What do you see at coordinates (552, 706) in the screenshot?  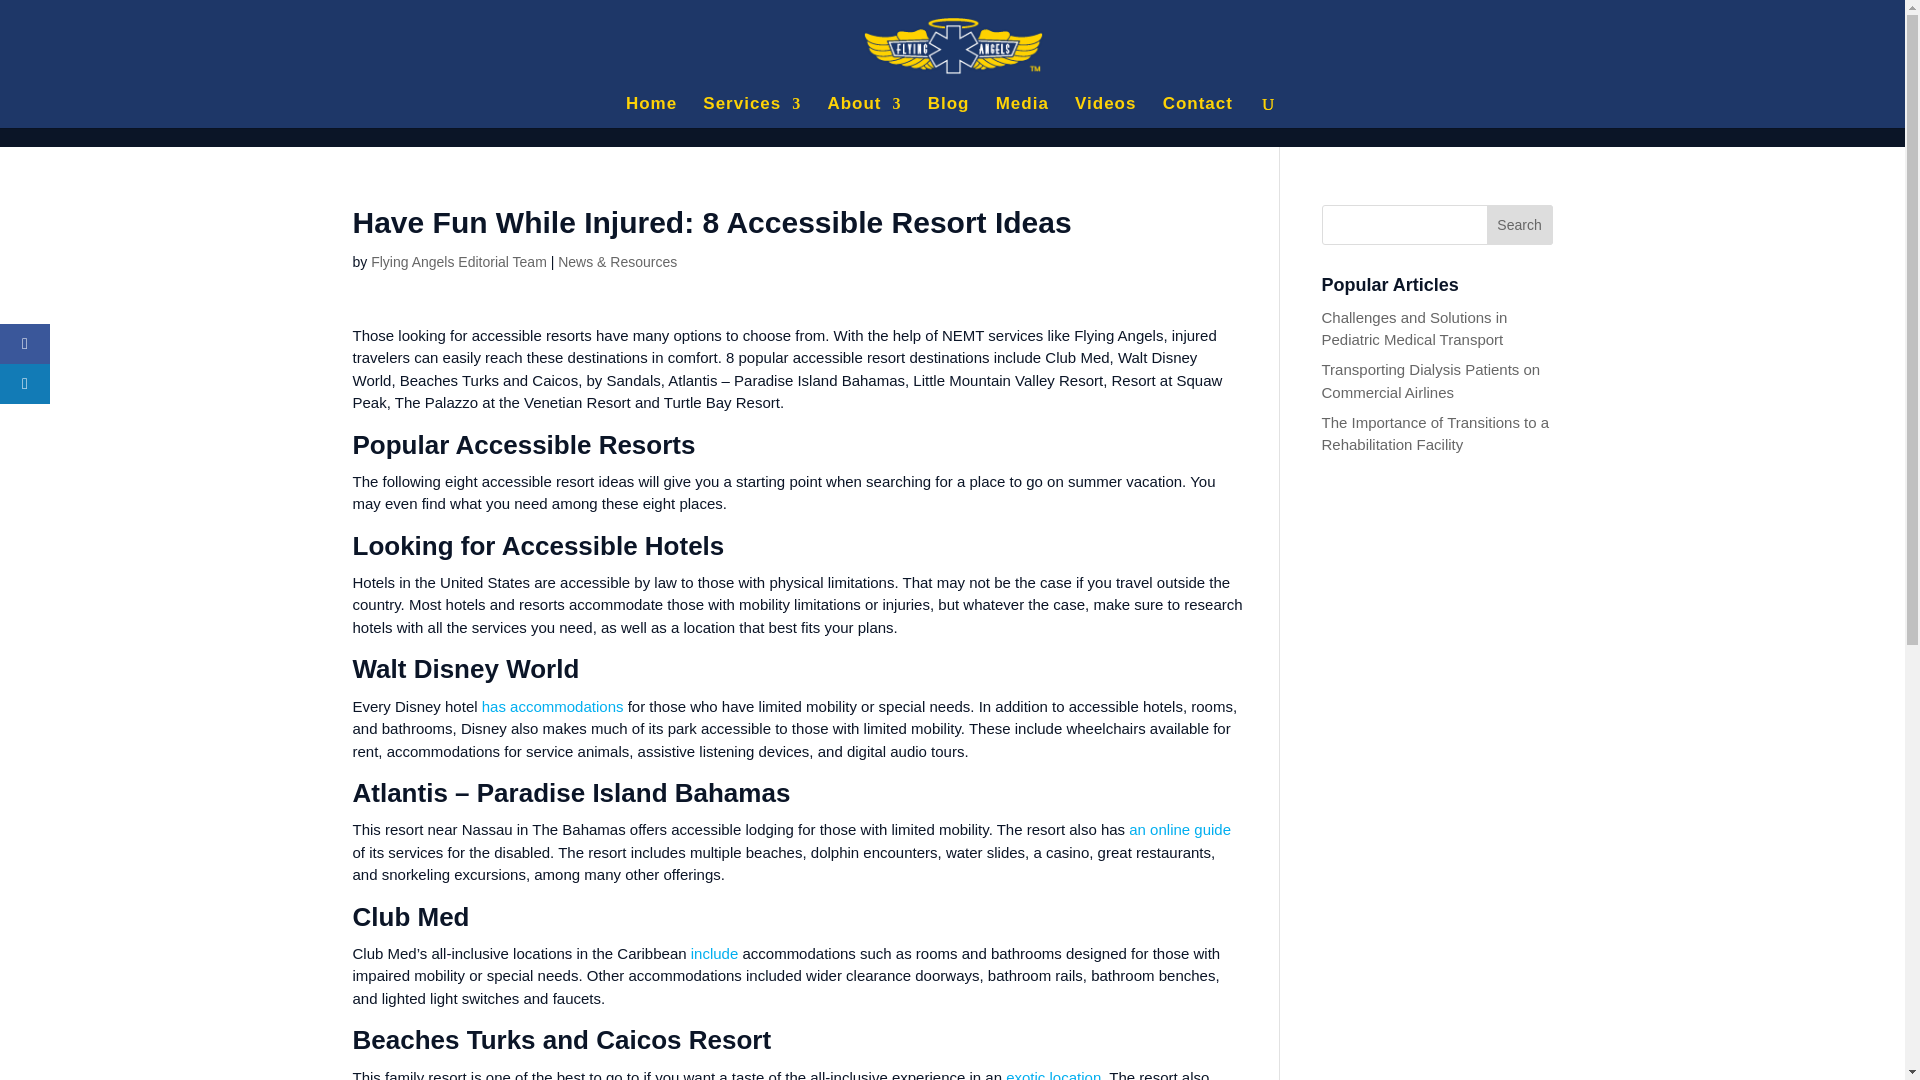 I see `has accommodations` at bounding box center [552, 706].